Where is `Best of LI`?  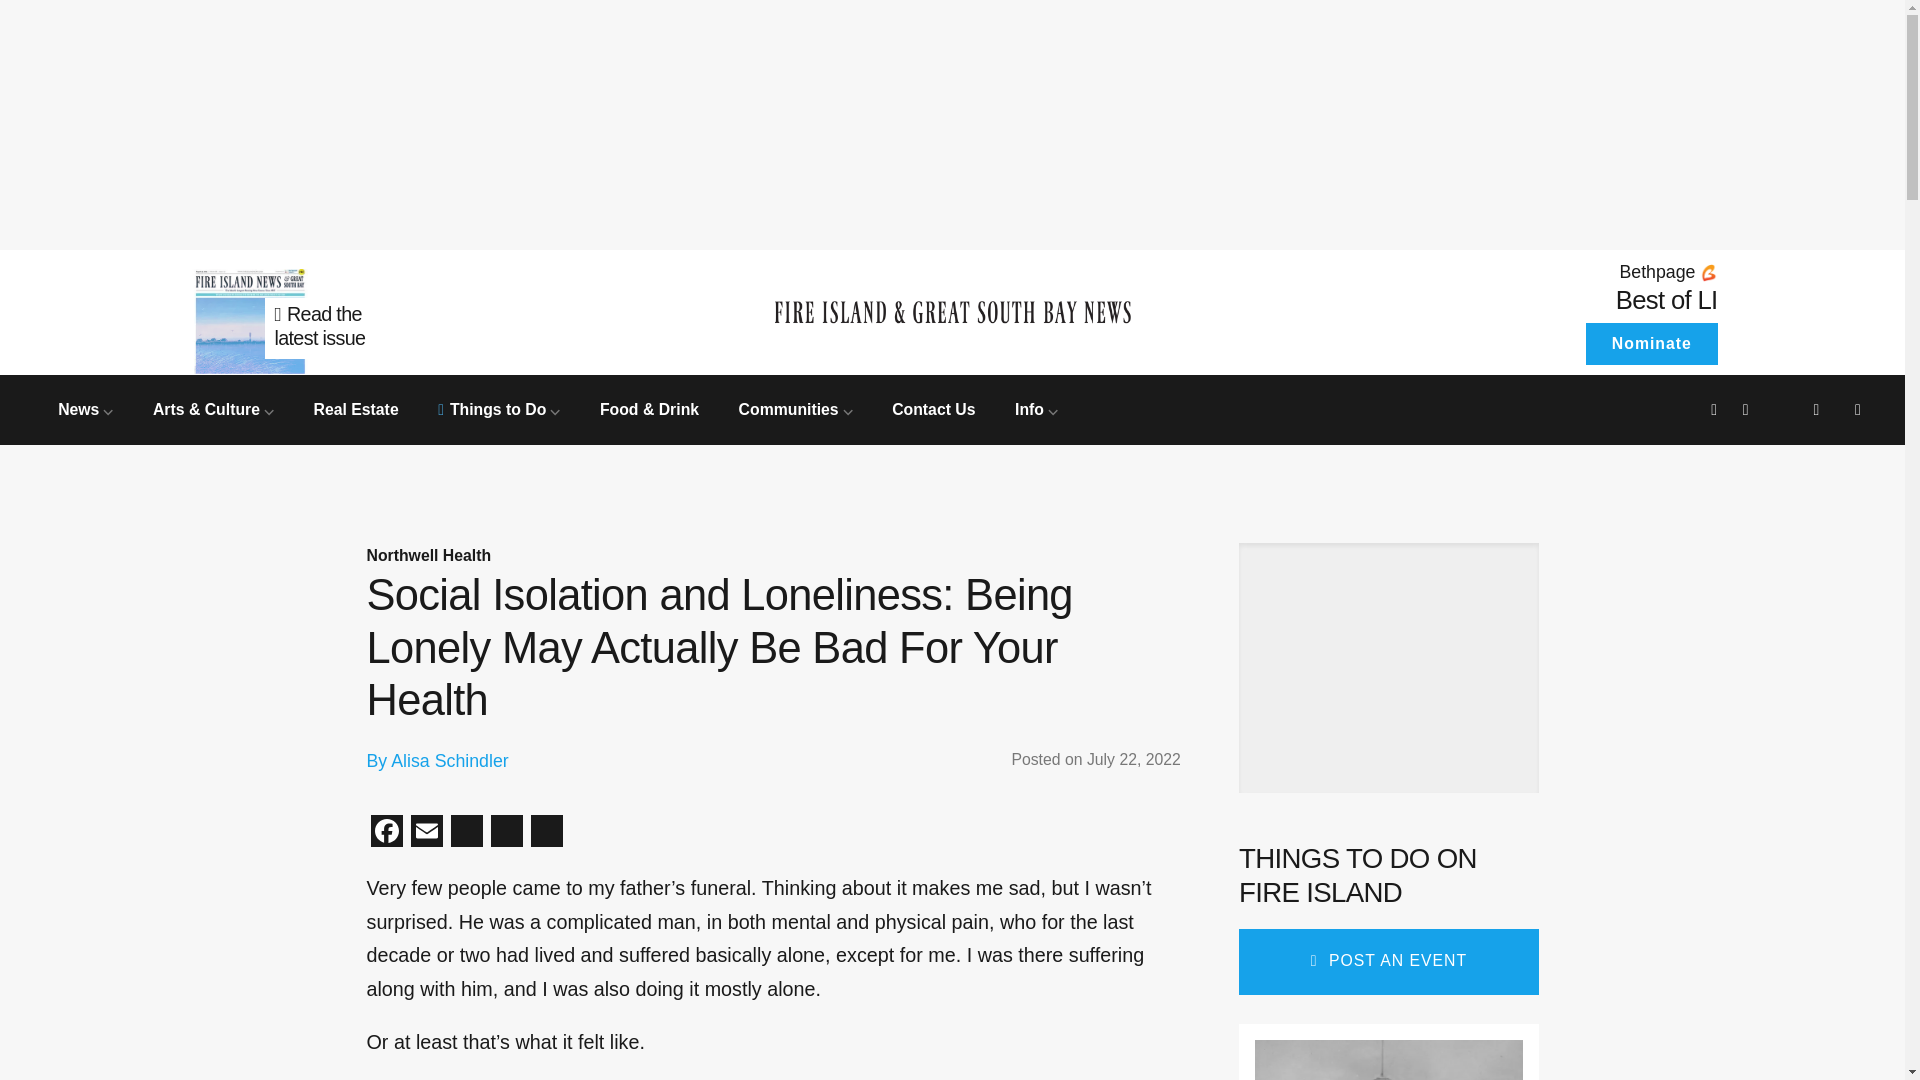 Best of LI is located at coordinates (1667, 300).